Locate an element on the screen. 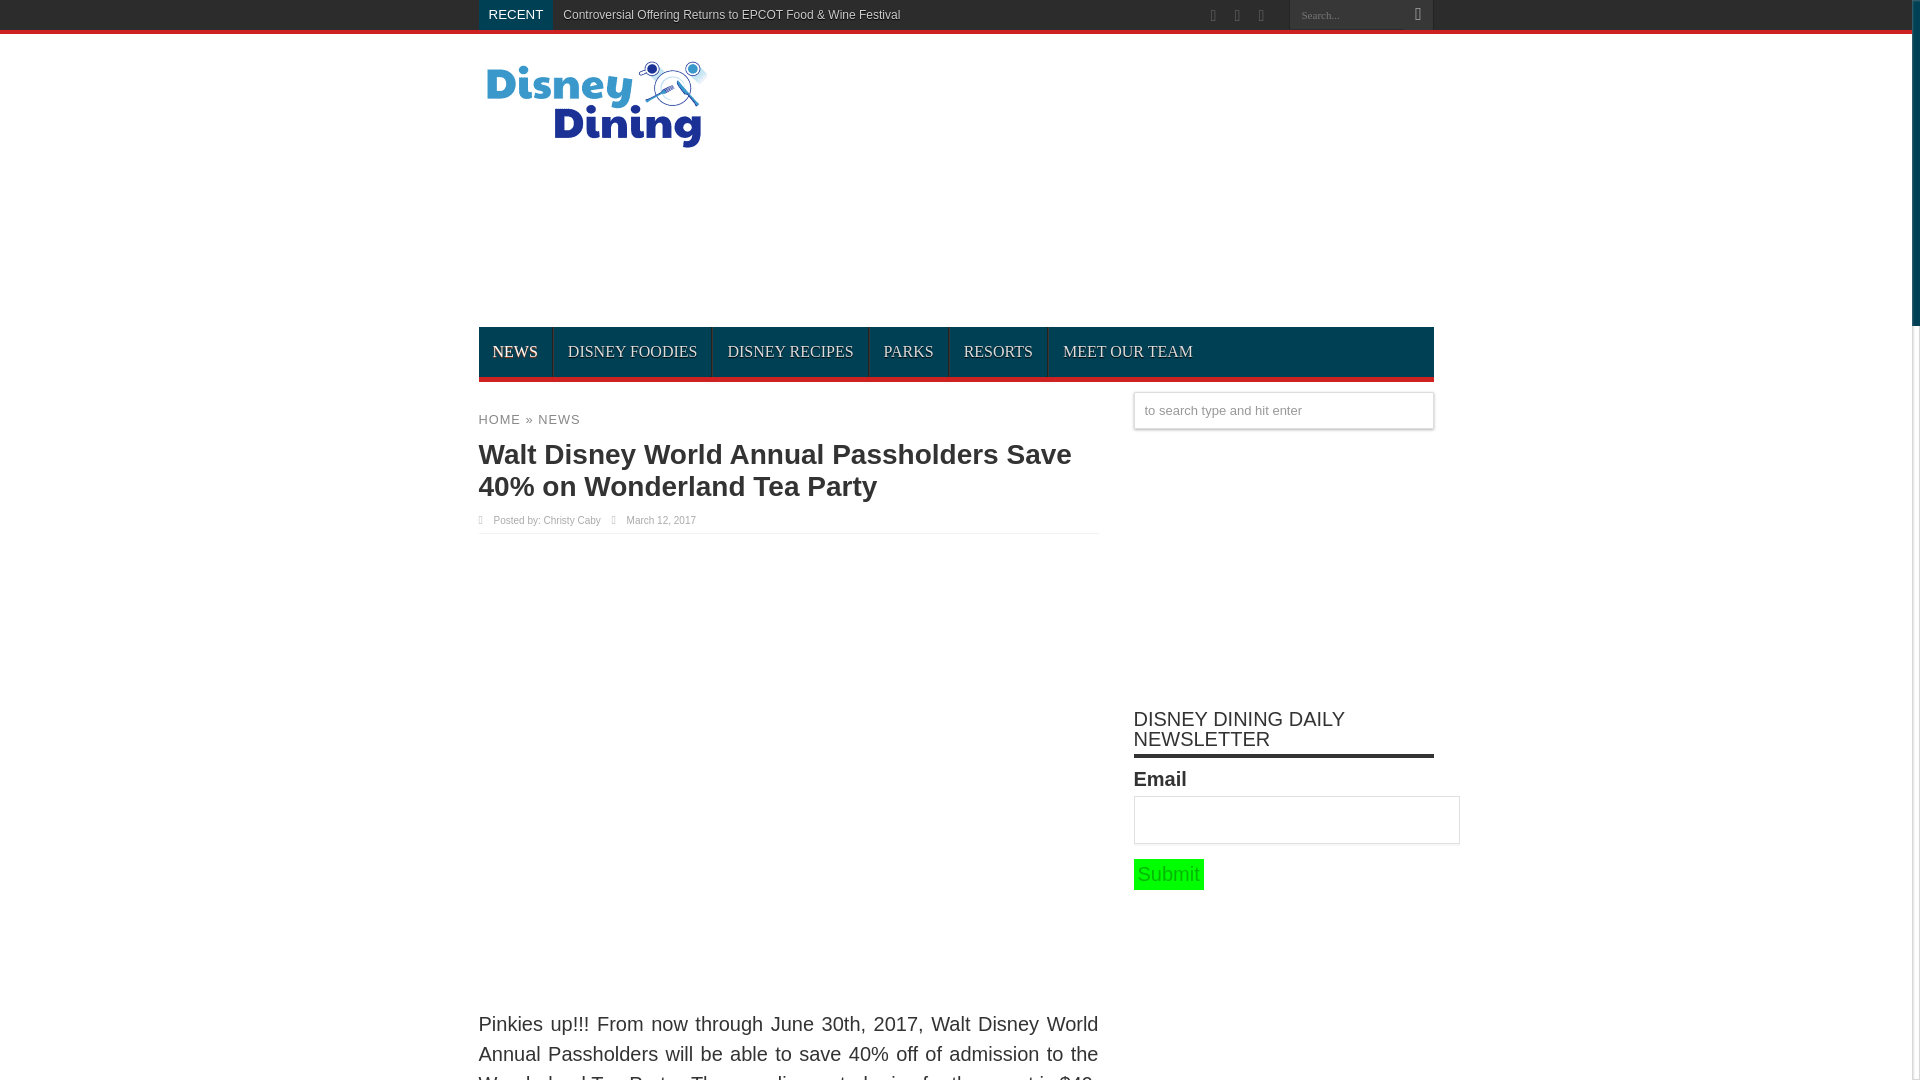  DISNEY FOODIES is located at coordinates (632, 352).